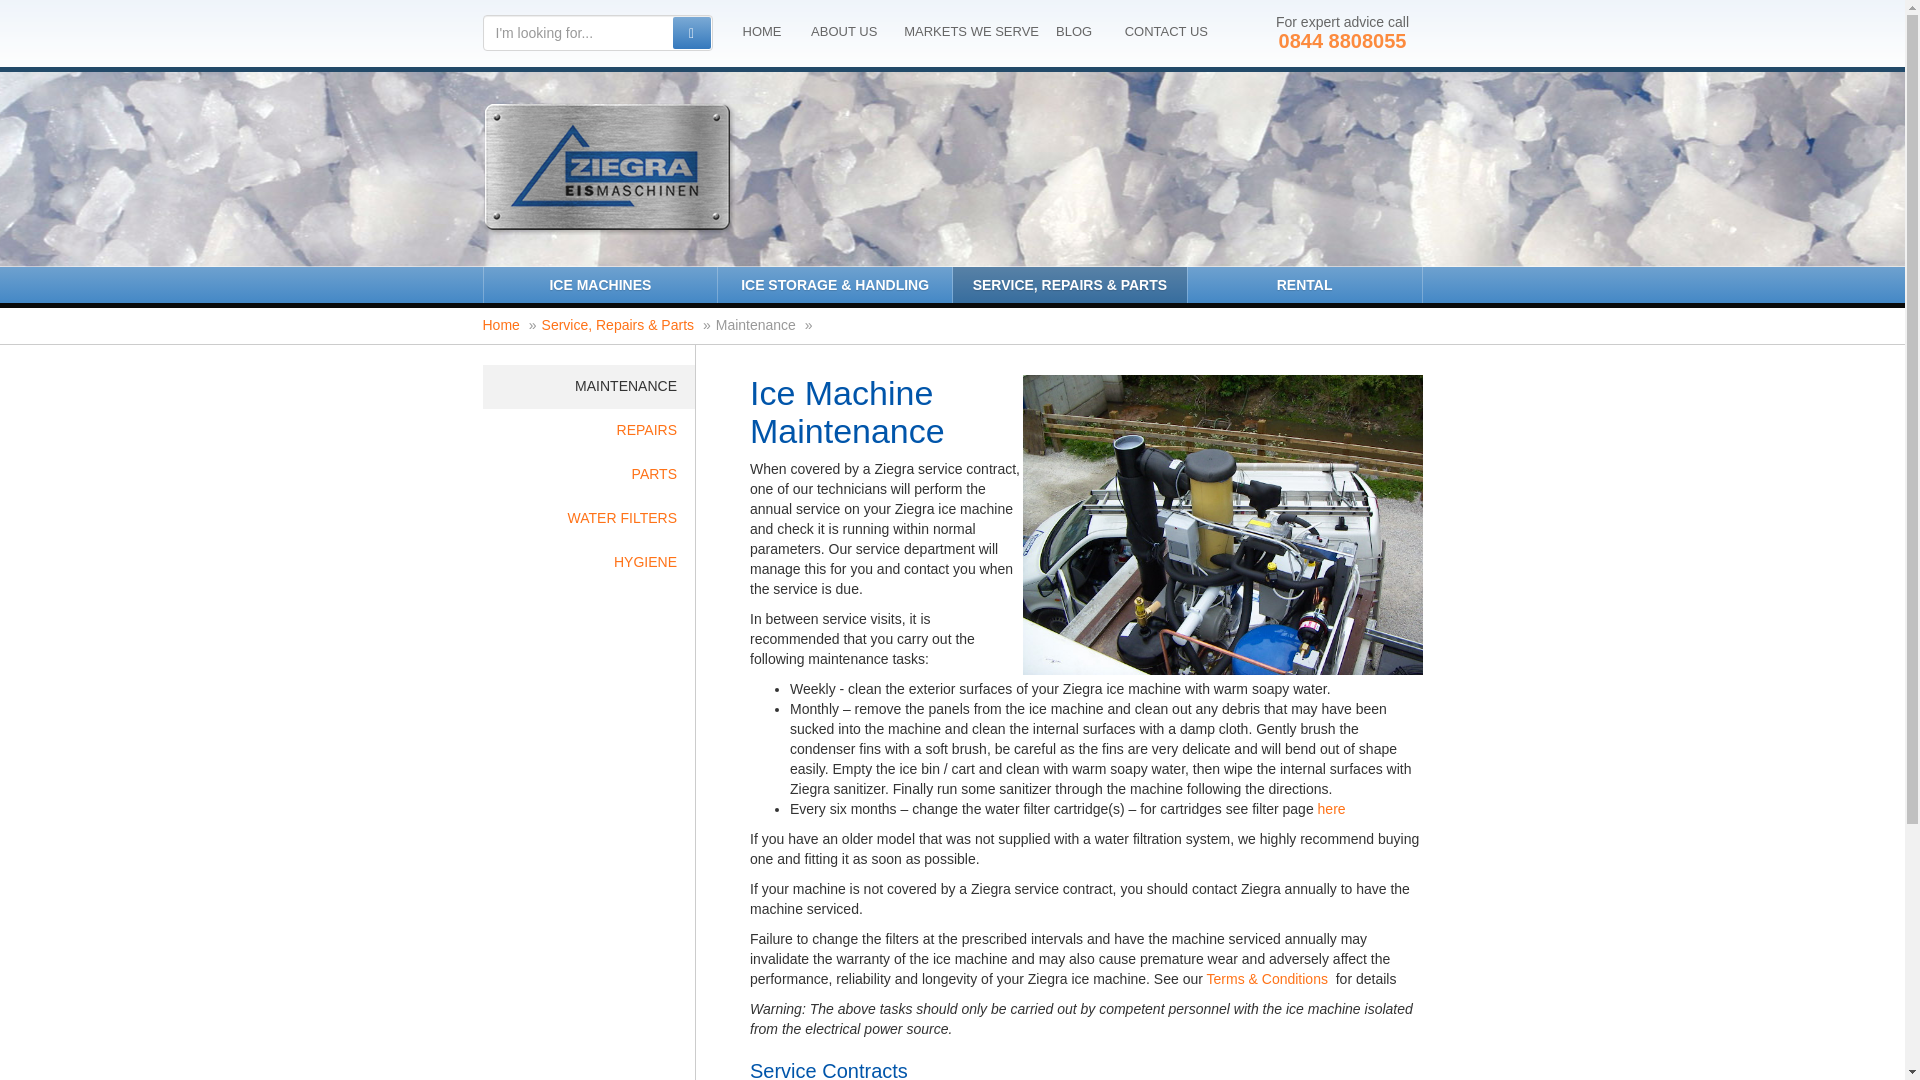 Image resolution: width=1920 pixels, height=1080 pixels. What do you see at coordinates (600, 284) in the screenshot?
I see `ICE MACHINES` at bounding box center [600, 284].